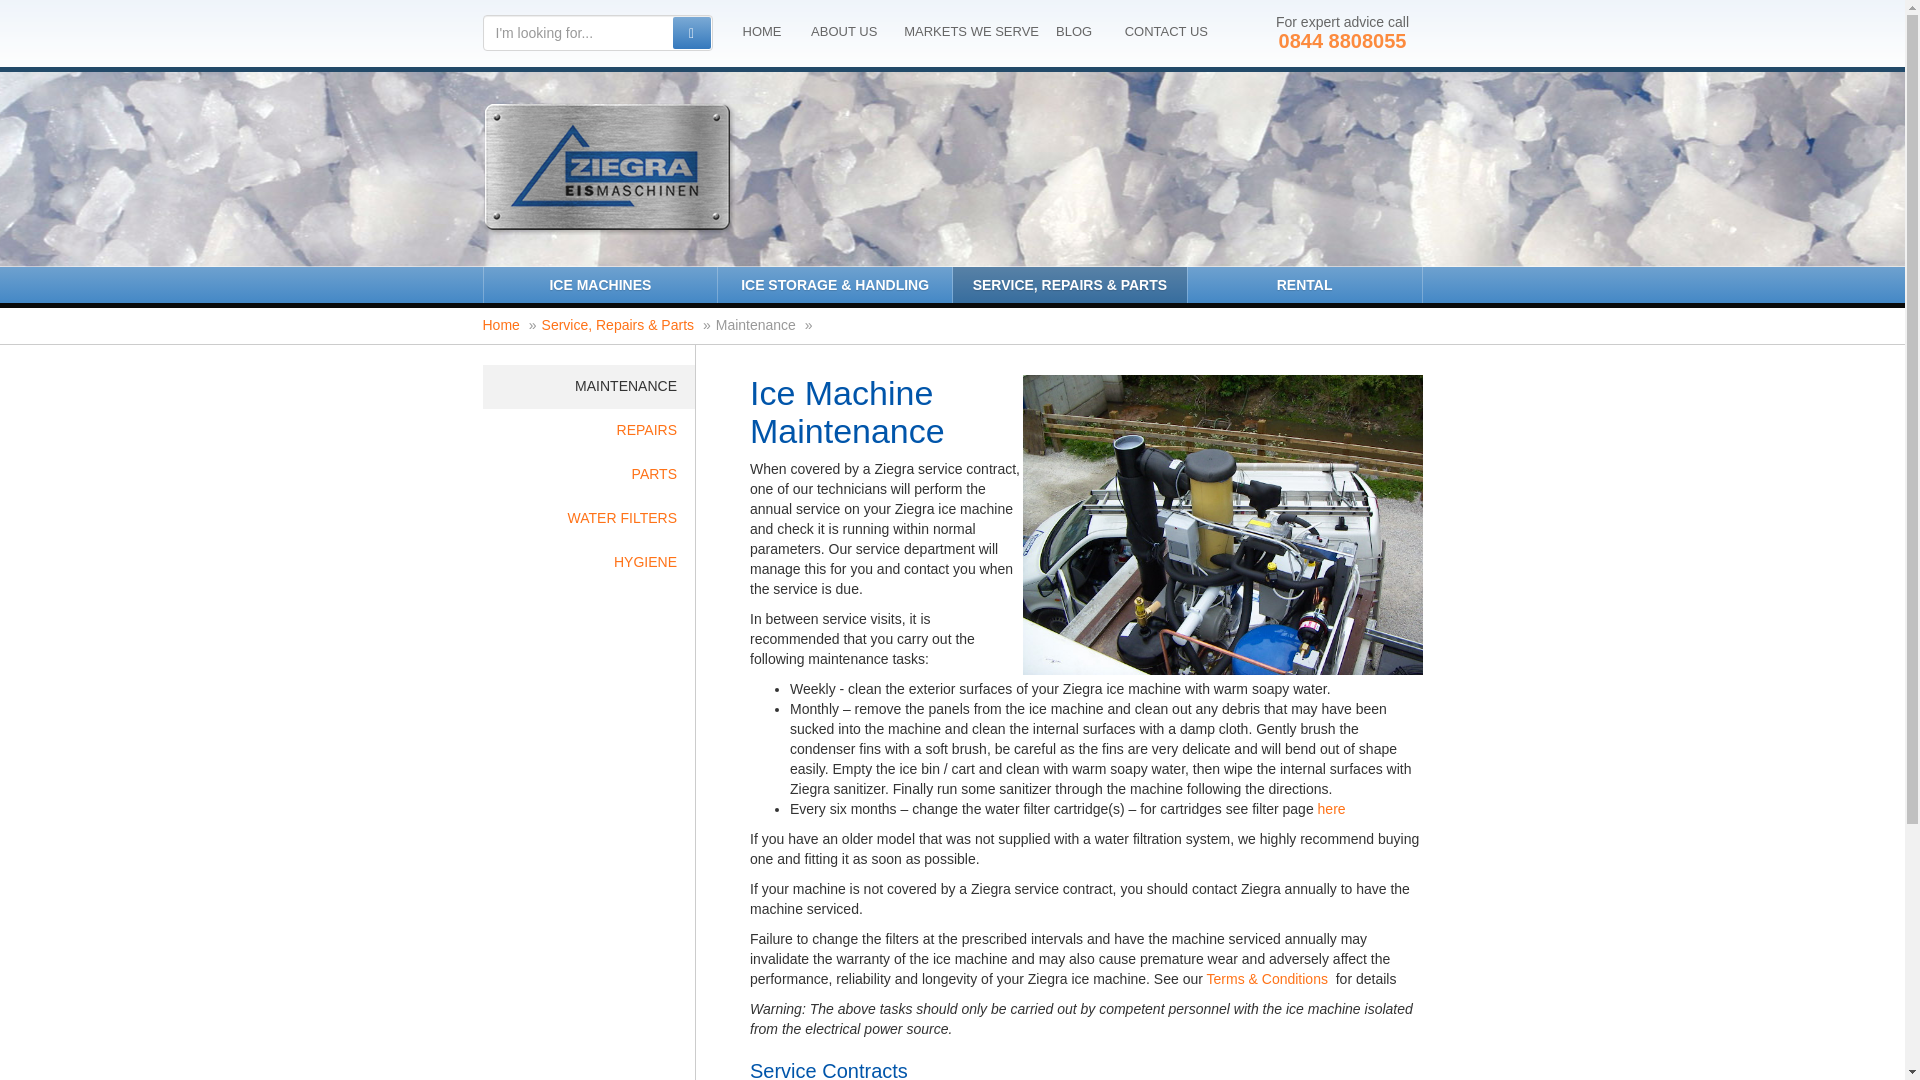 Image resolution: width=1920 pixels, height=1080 pixels. What do you see at coordinates (600, 284) in the screenshot?
I see `ICE MACHINES` at bounding box center [600, 284].